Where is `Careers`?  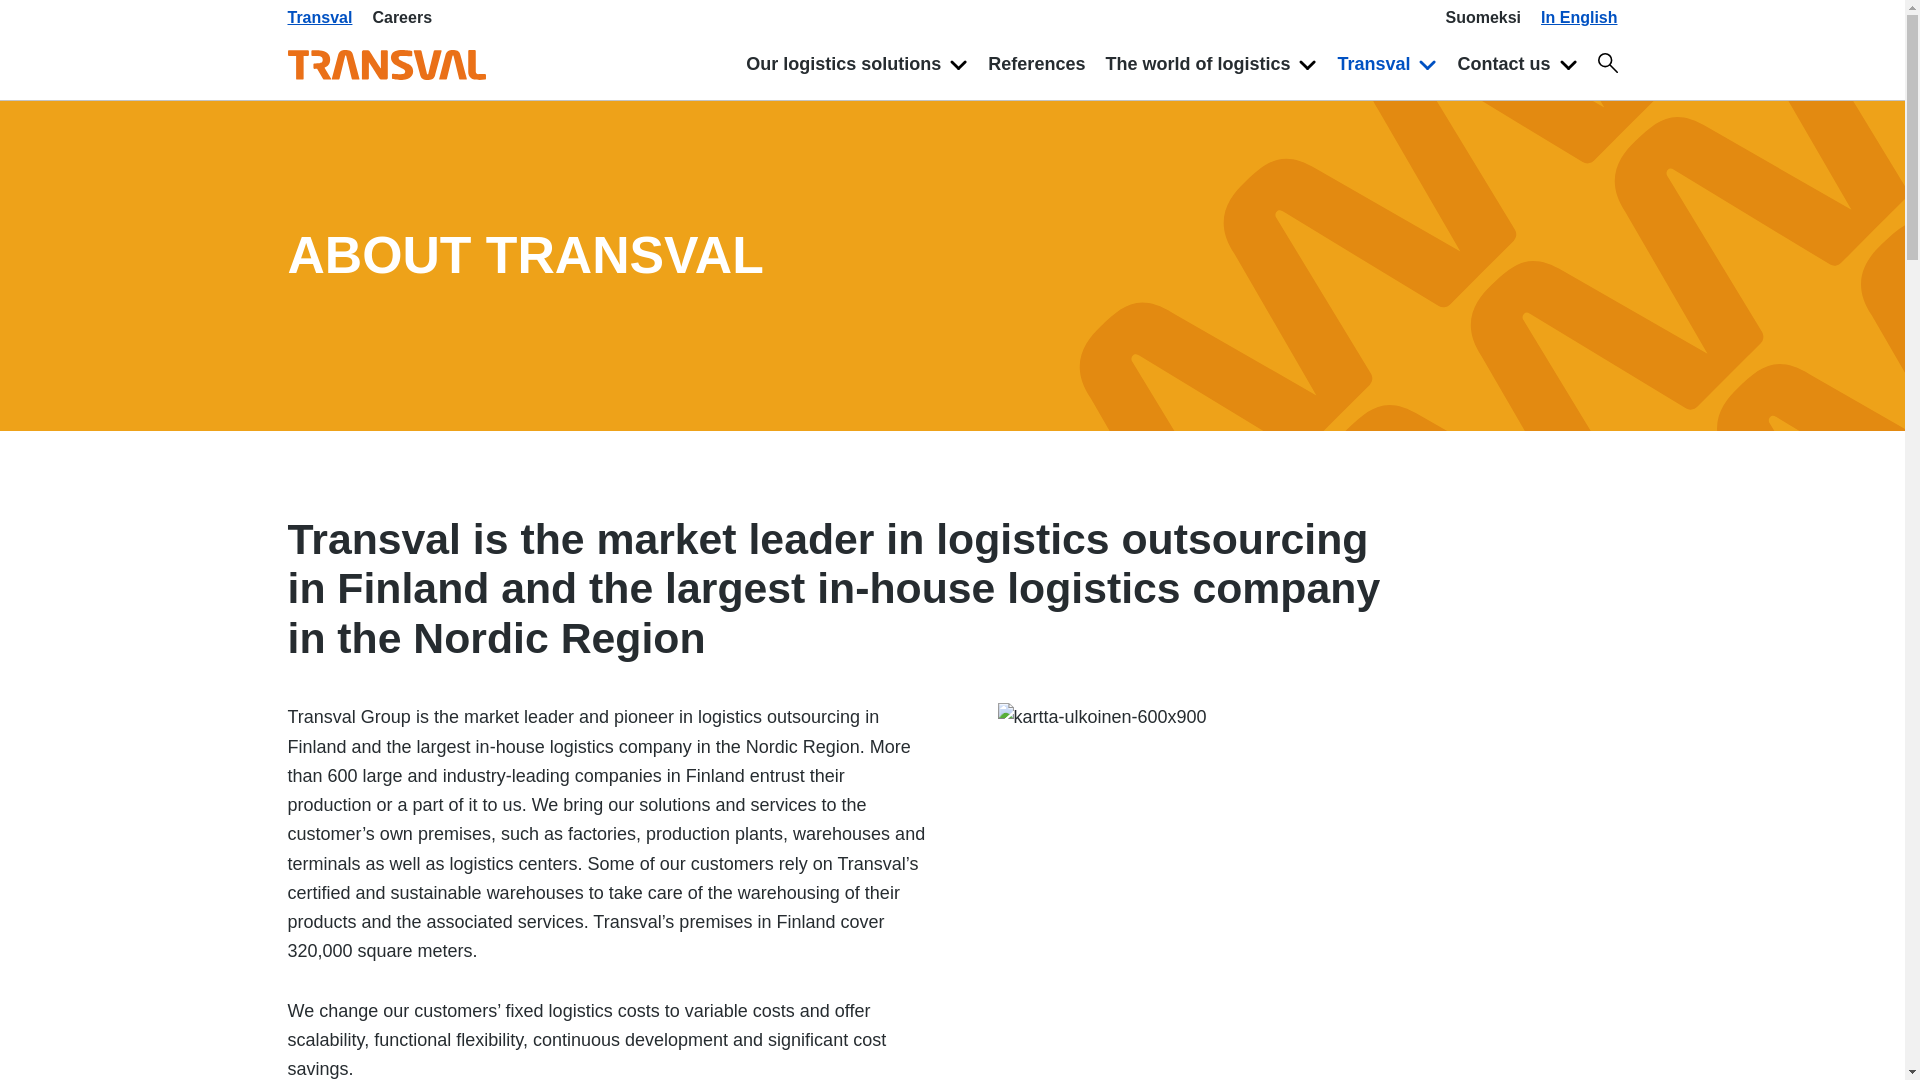
Careers is located at coordinates (406, 18).